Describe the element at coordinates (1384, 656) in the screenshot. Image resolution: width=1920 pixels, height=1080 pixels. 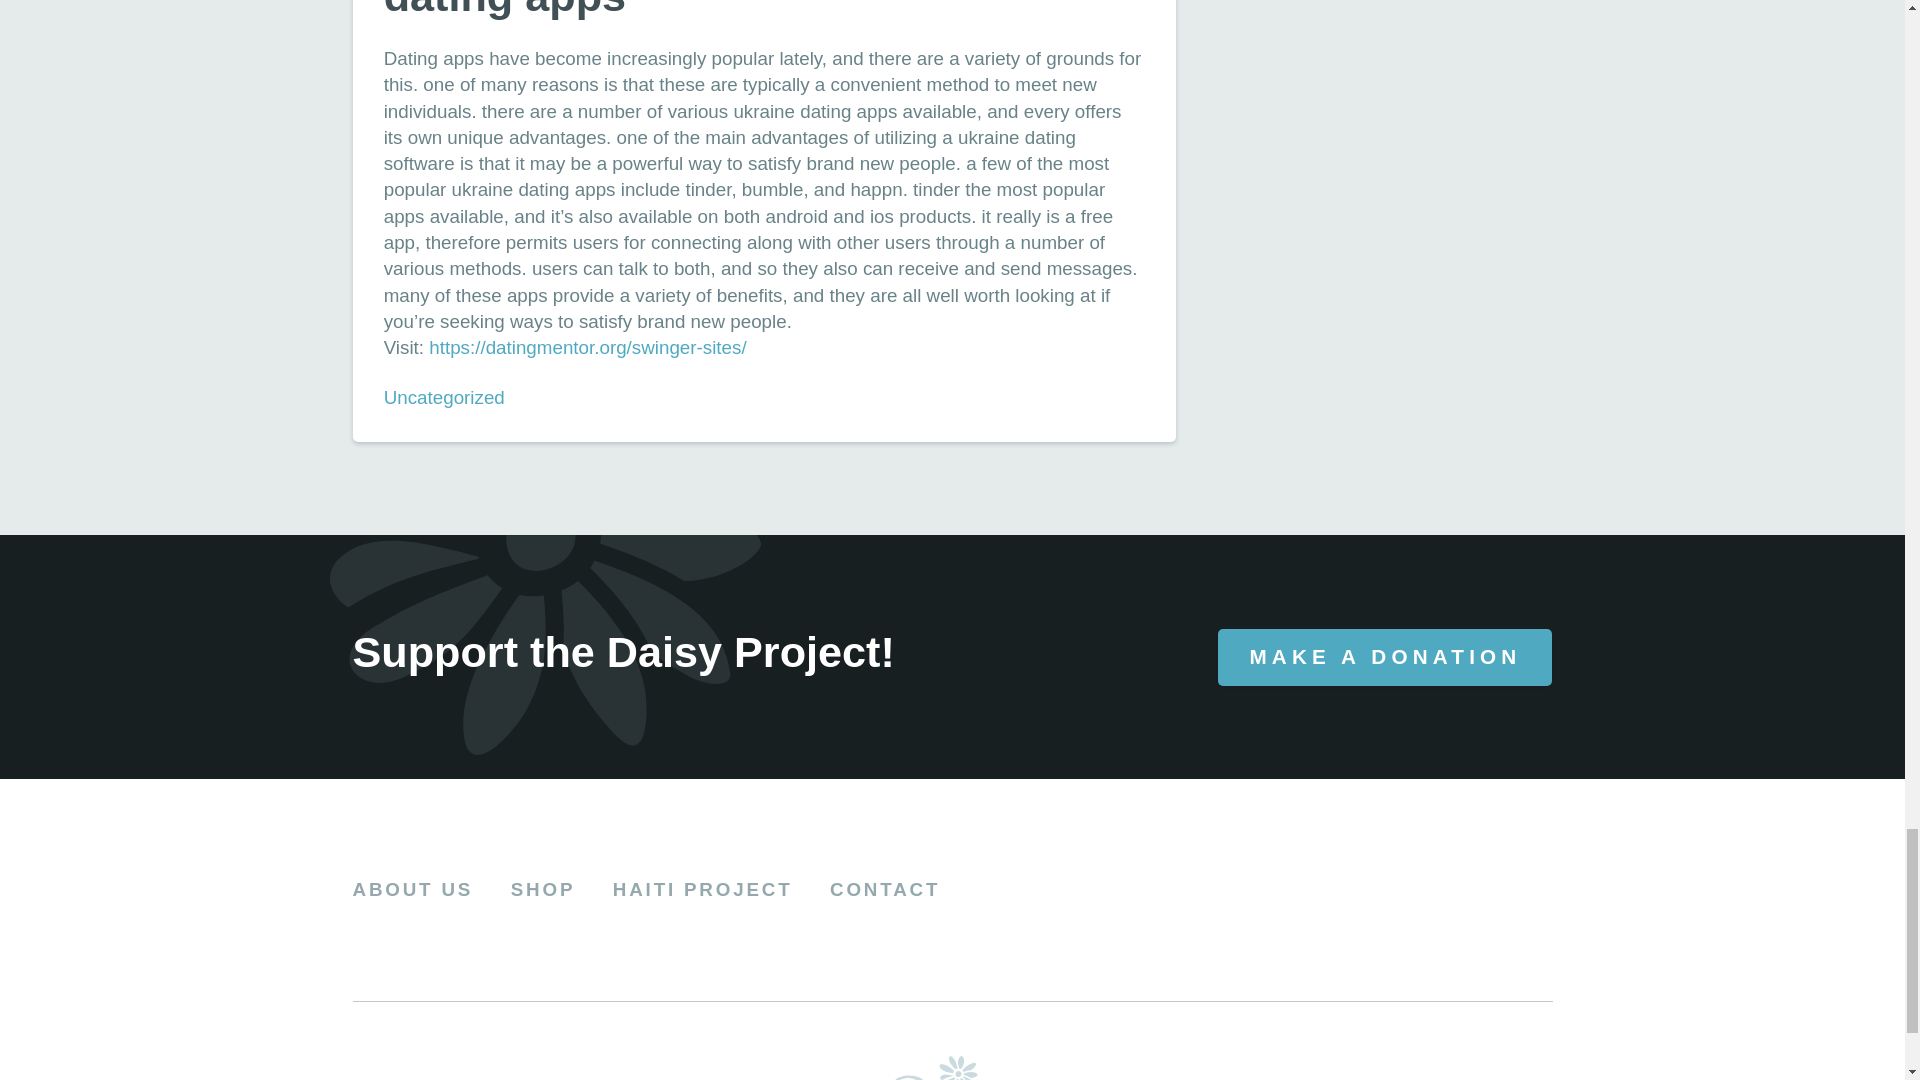
I see `MAKE A DONATION` at that location.